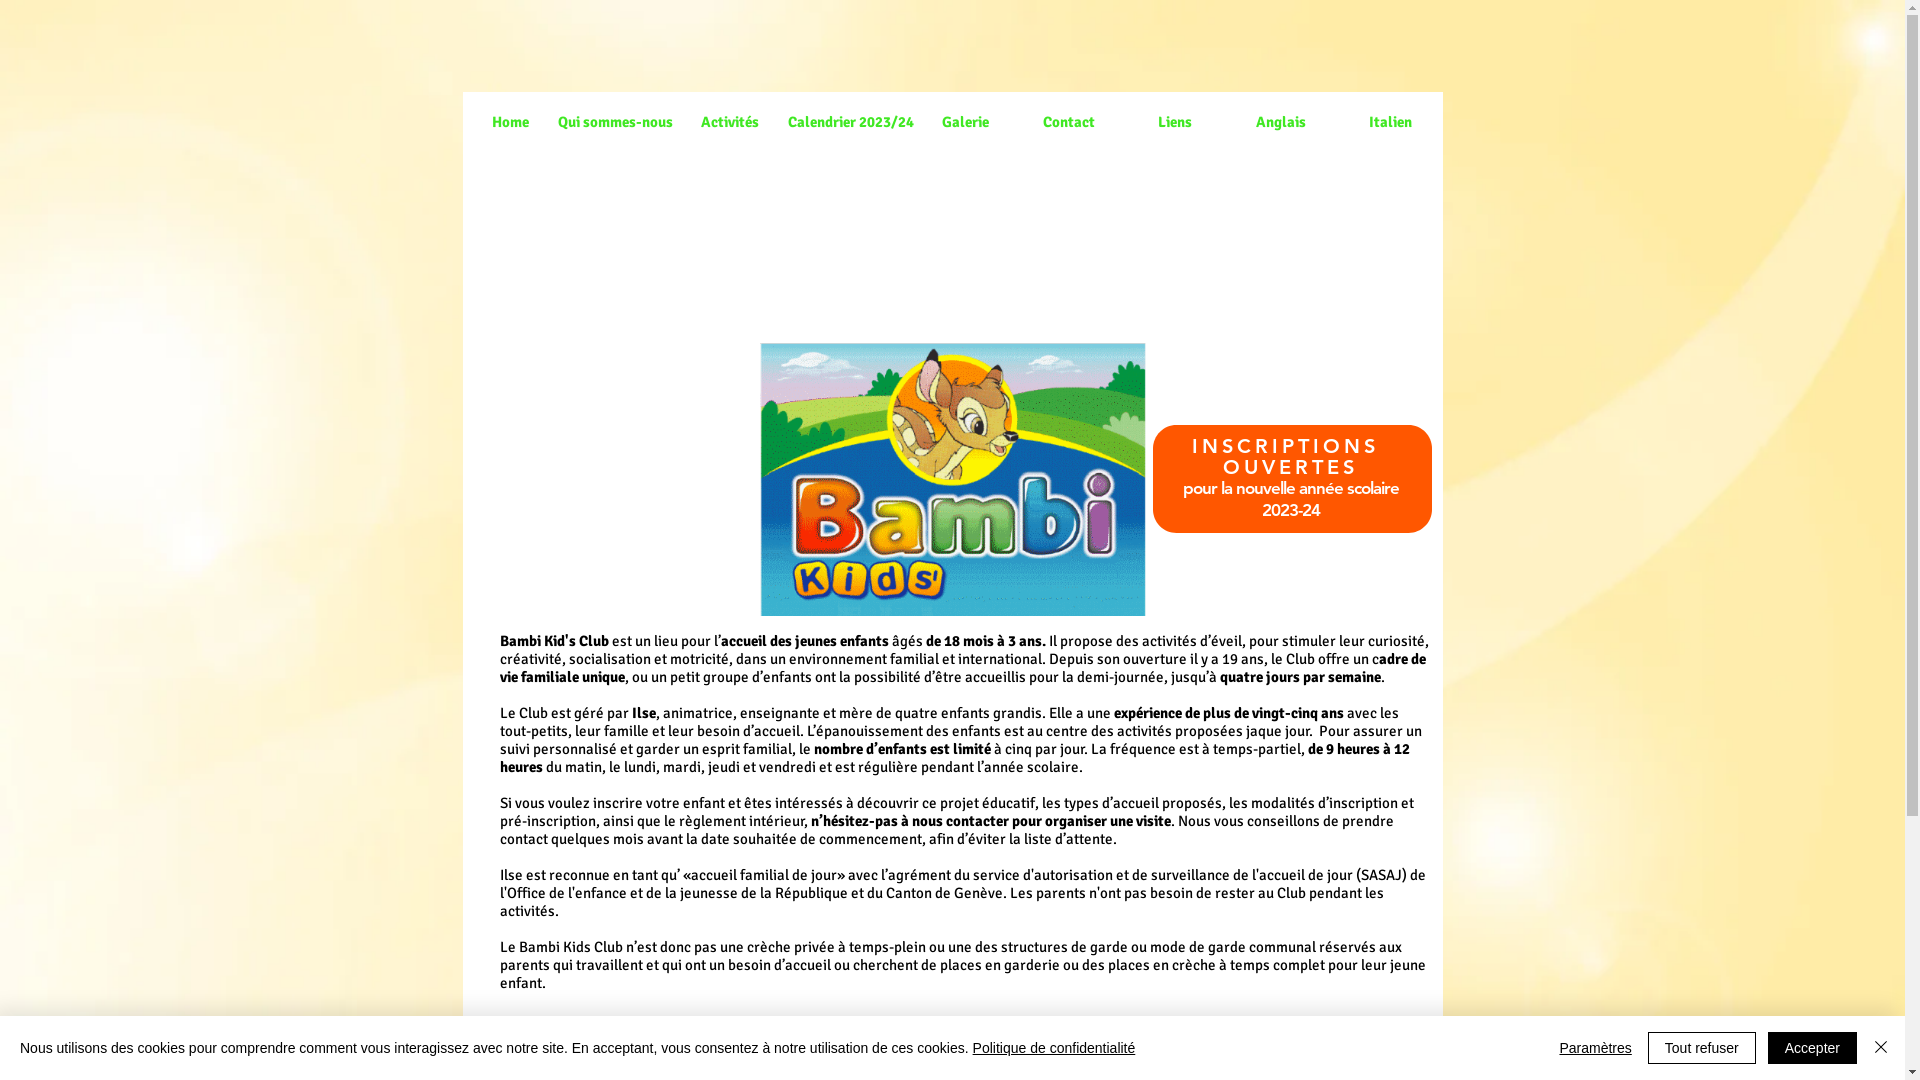 The width and height of the screenshot is (1920, 1080). I want to click on Contactez-nous, so click(1282, 1058).